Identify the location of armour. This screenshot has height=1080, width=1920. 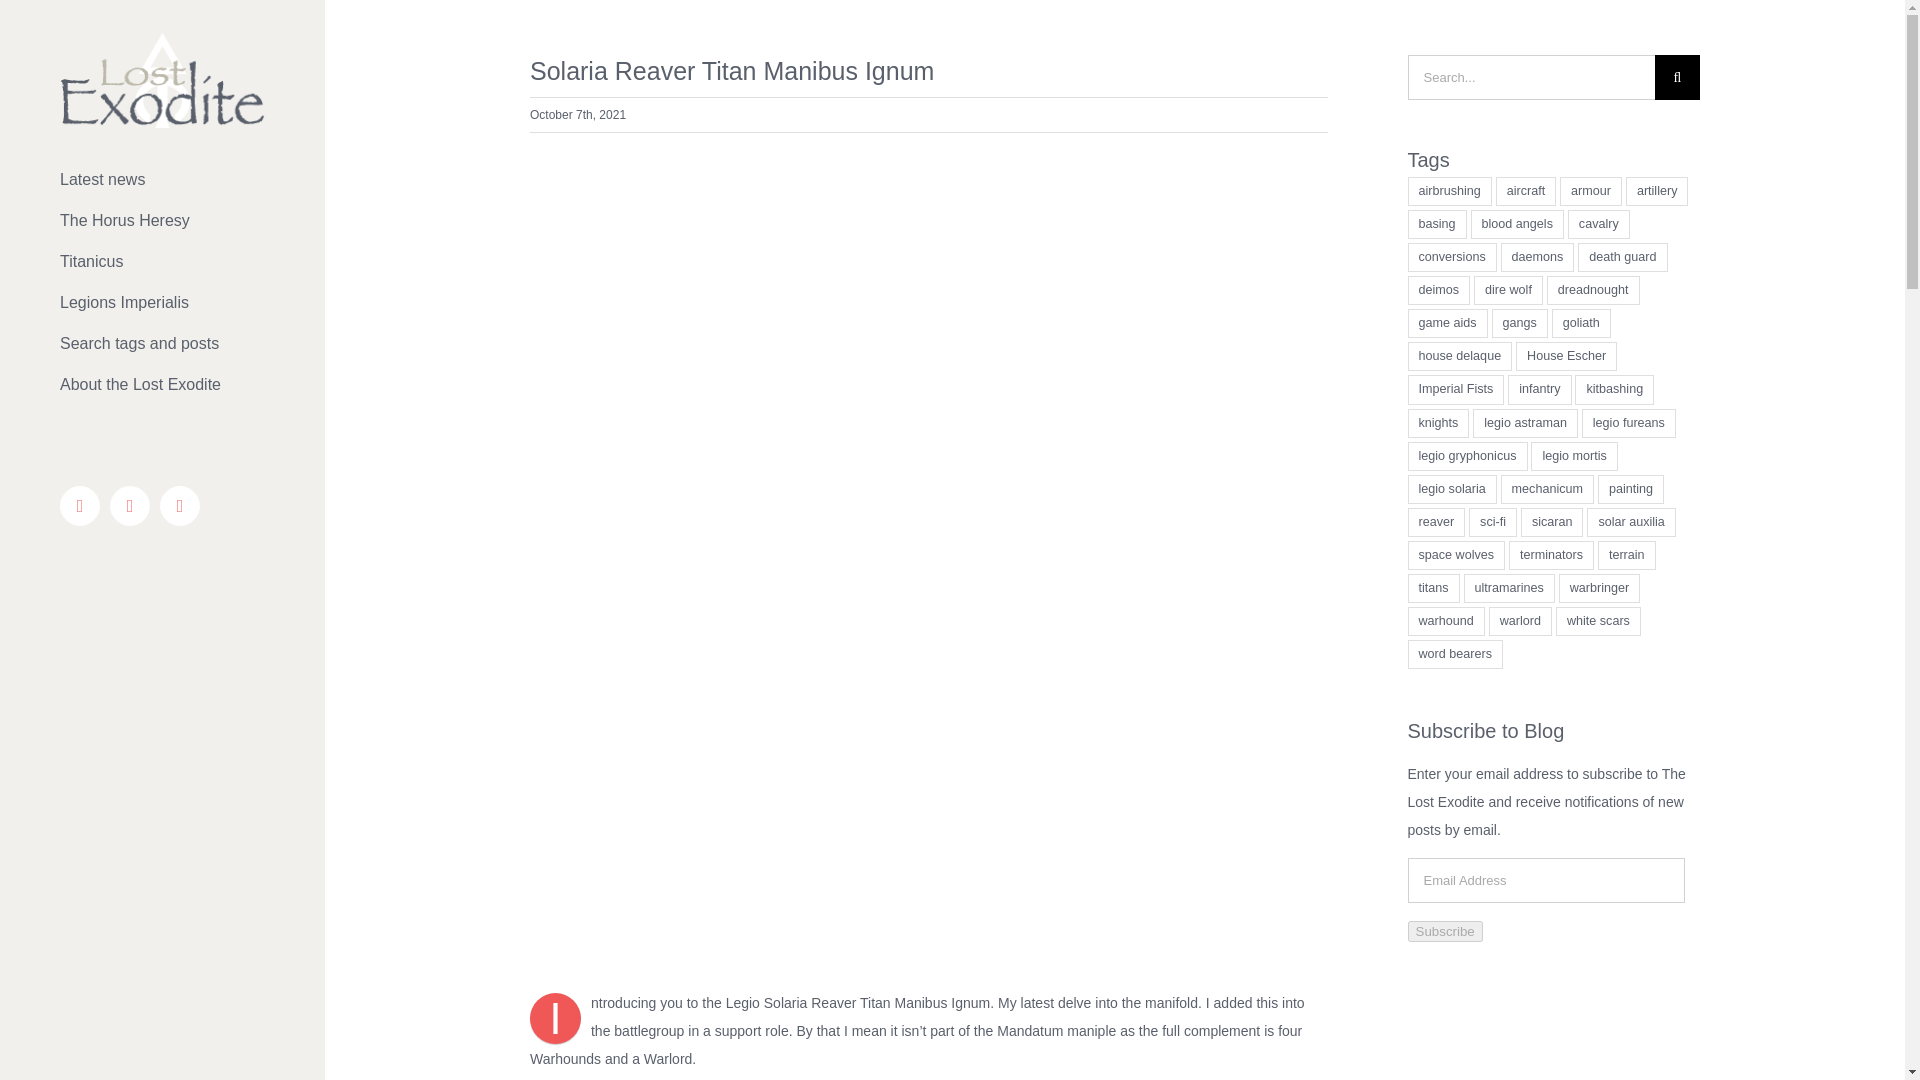
(1590, 192).